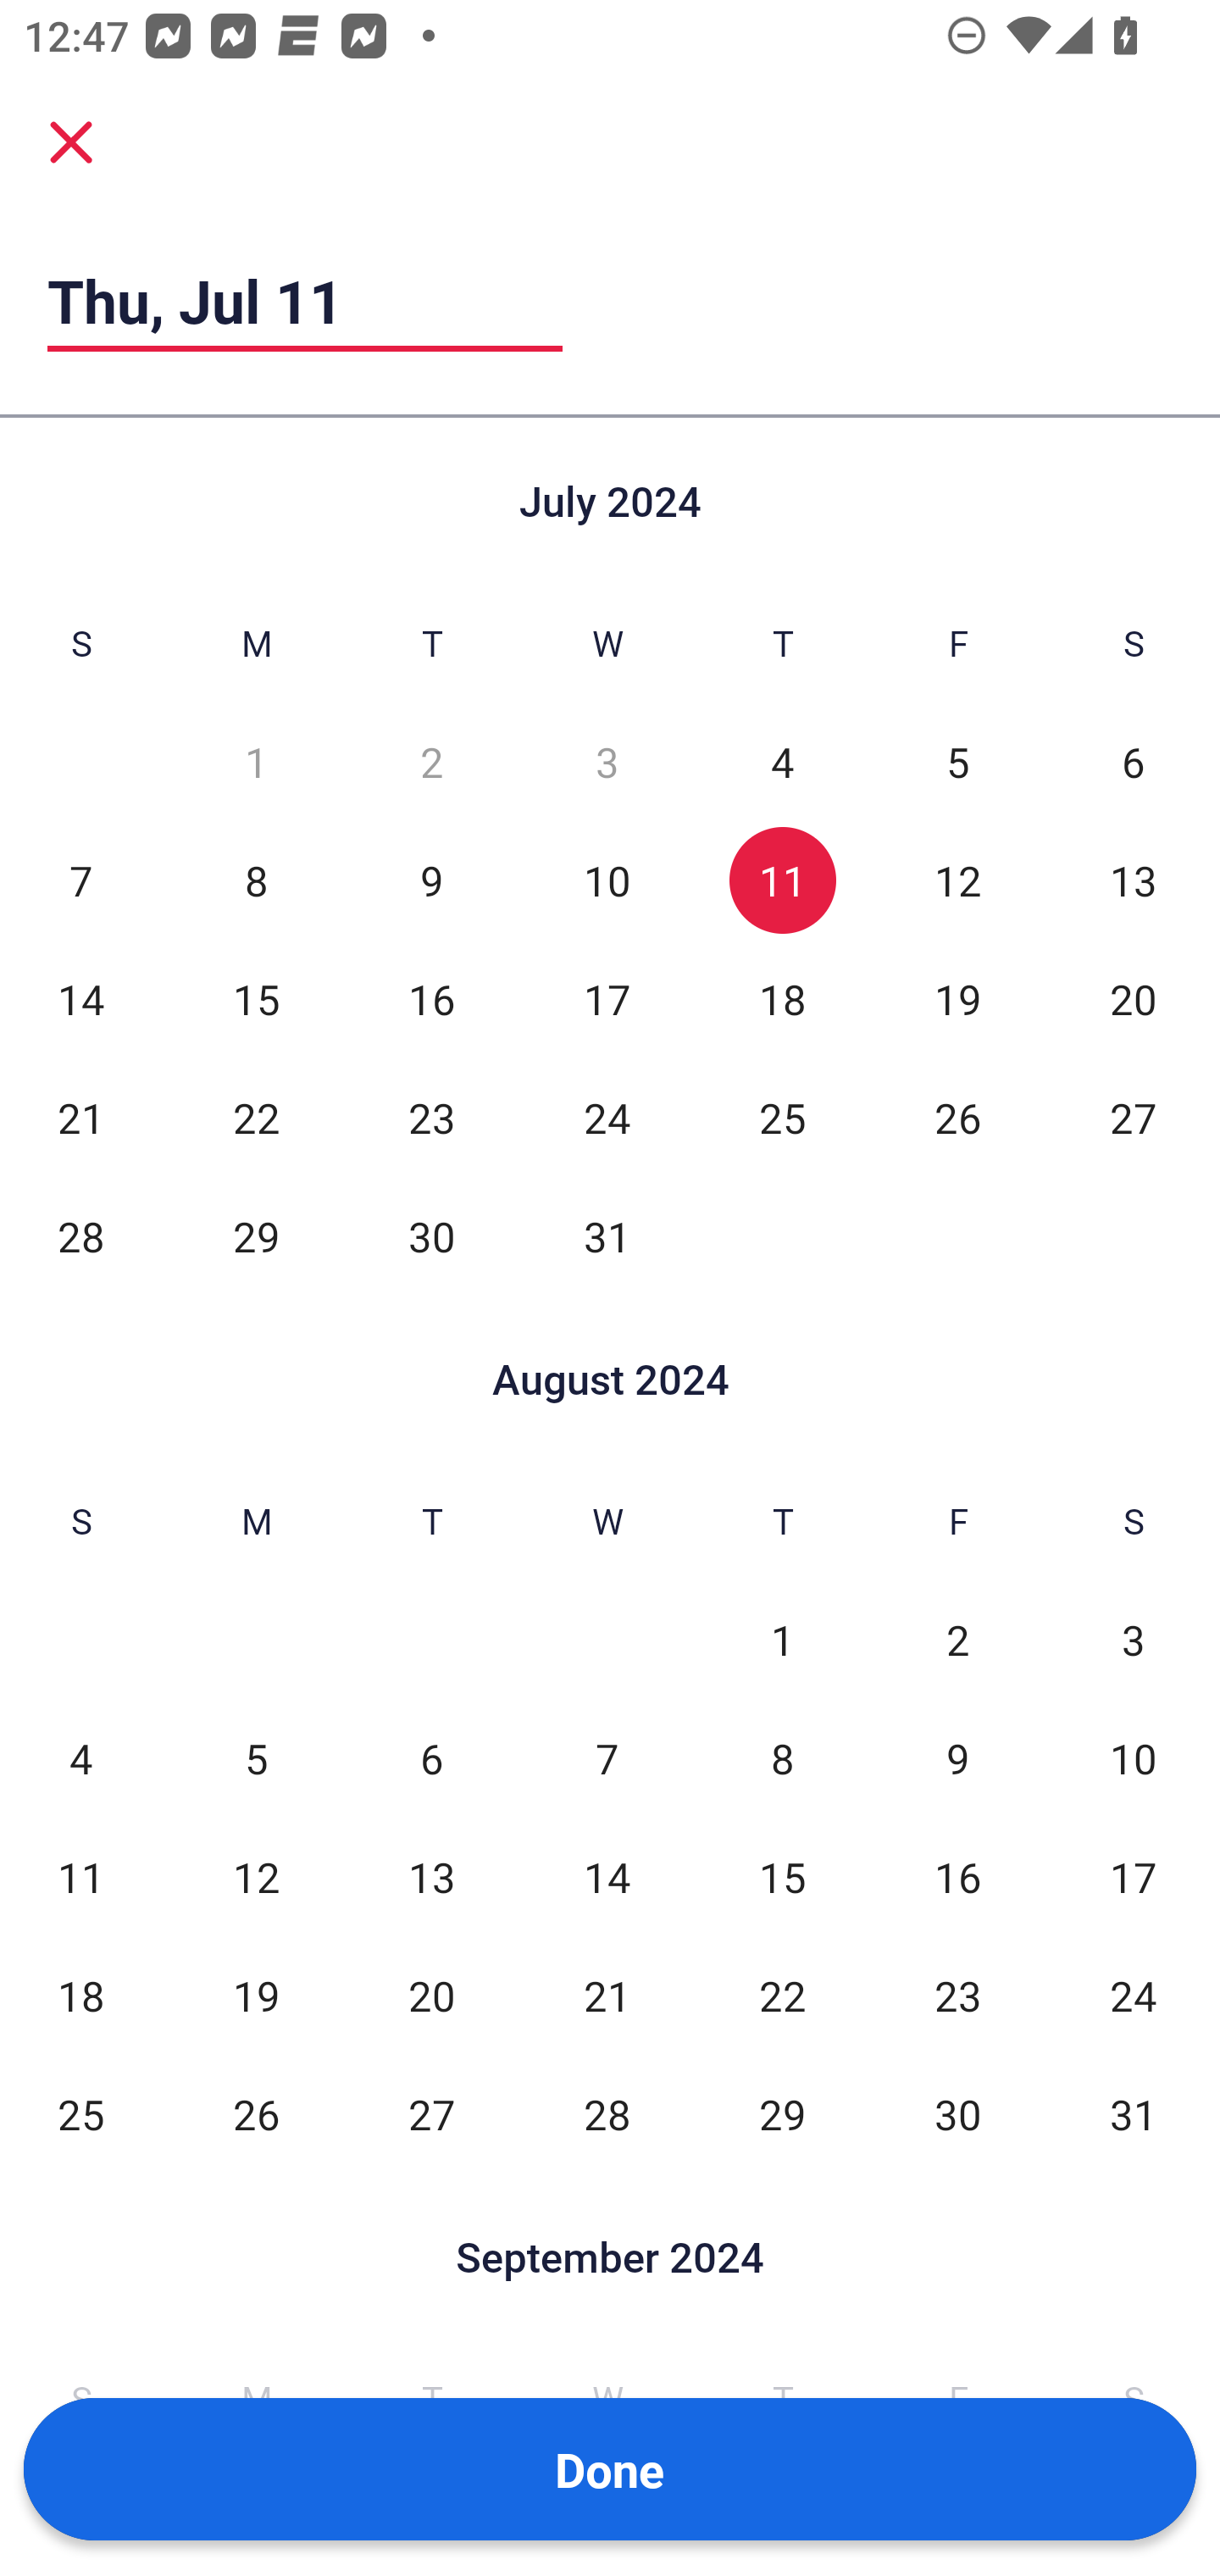 This screenshot has width=1220, height=2576. Describe the element at coordinates (607, 1759) in the screenshot. I see `7 Wed, Aug 7, Not Selected` at that location.